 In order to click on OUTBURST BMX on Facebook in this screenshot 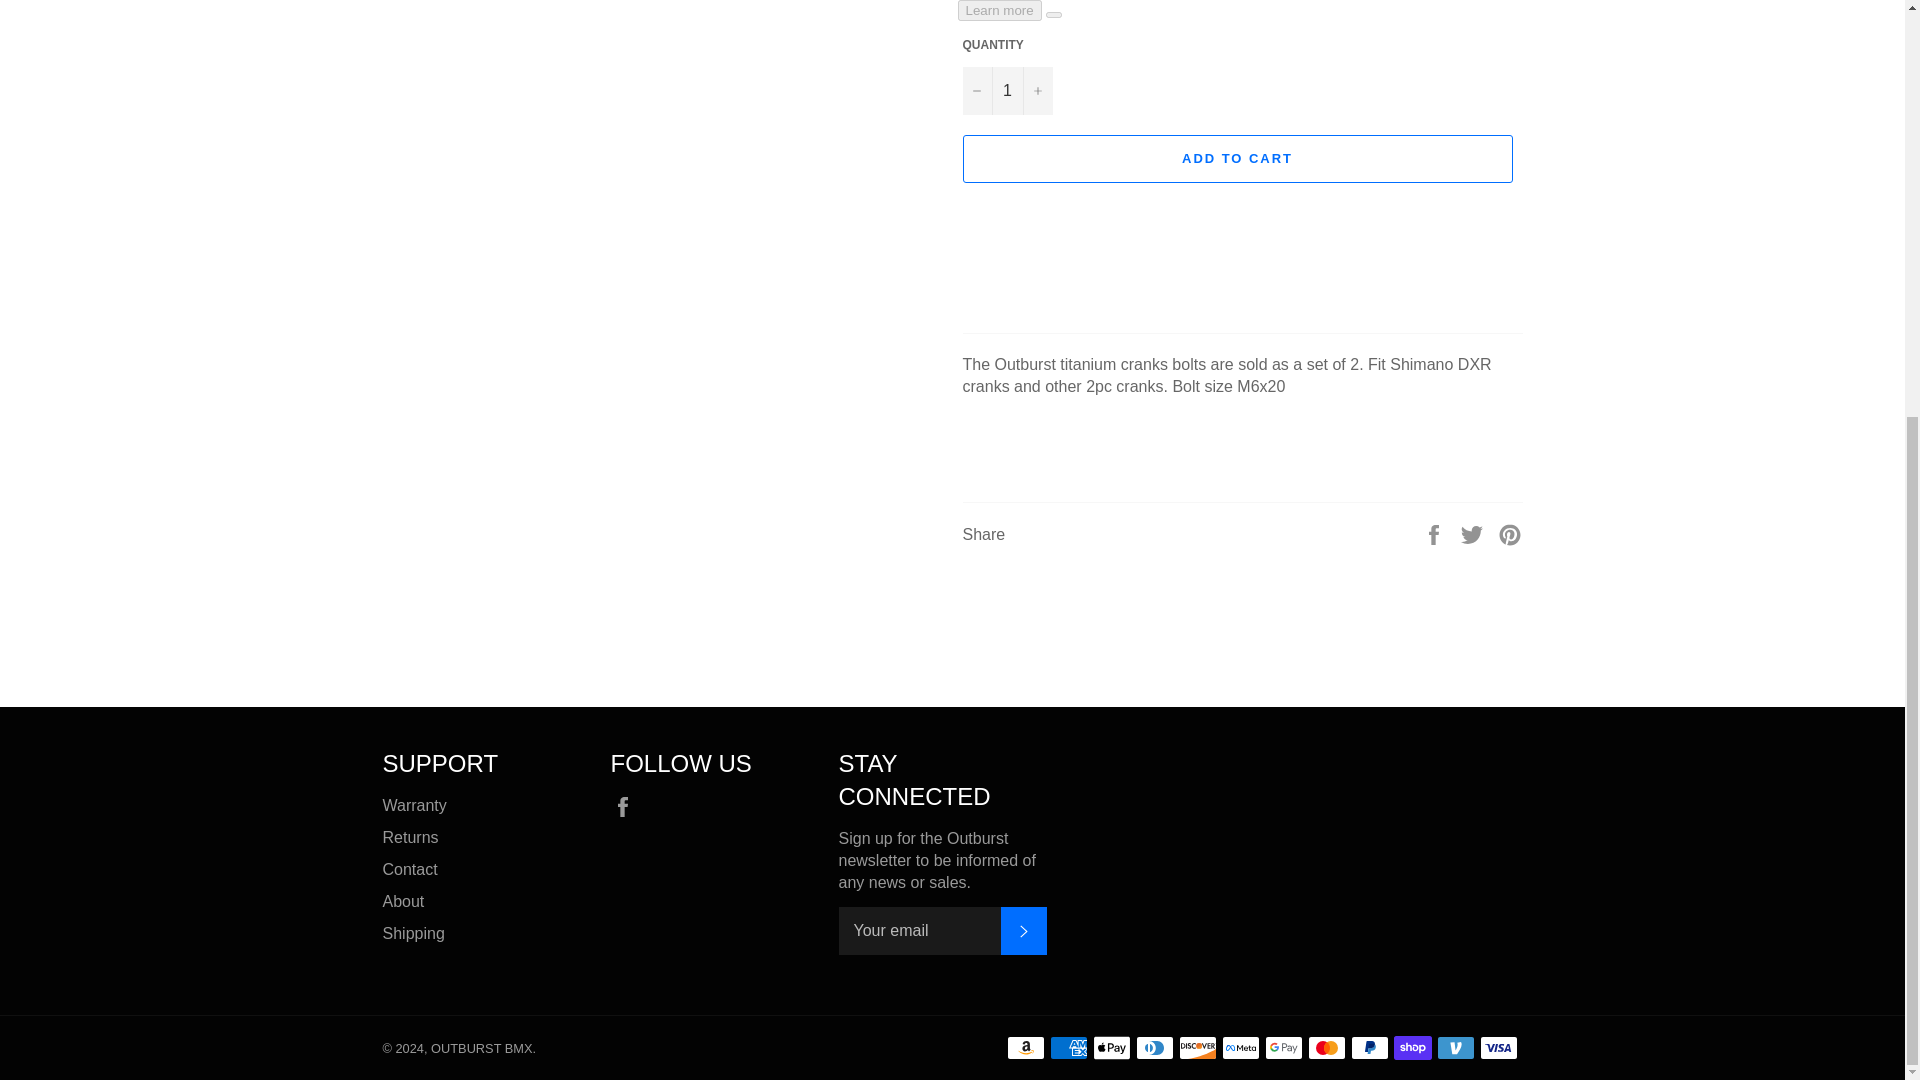, I will do `click(626, 806)`.